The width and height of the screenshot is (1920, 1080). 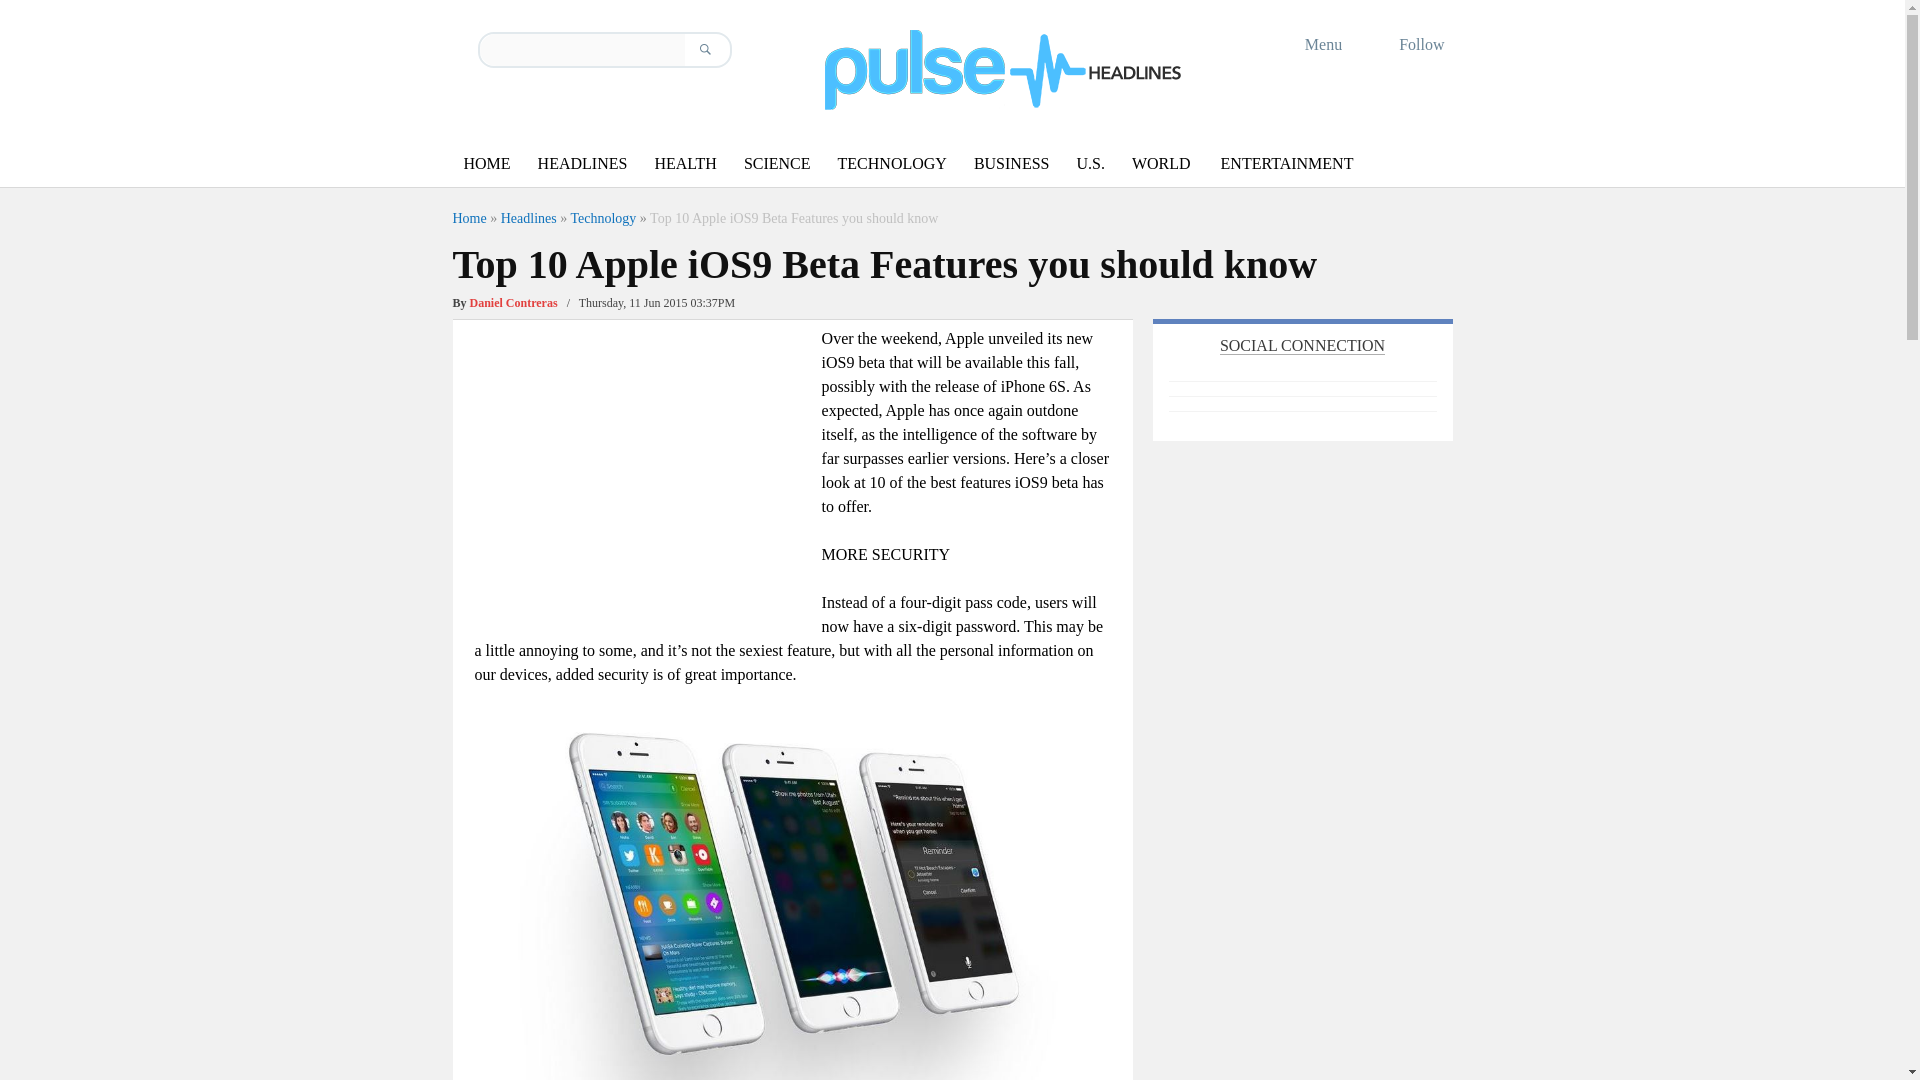 What do you see at coordinates (1287, 164) in the screenshot?
I see `ENTERTAINMENT` at bounding box center [1287, 164].